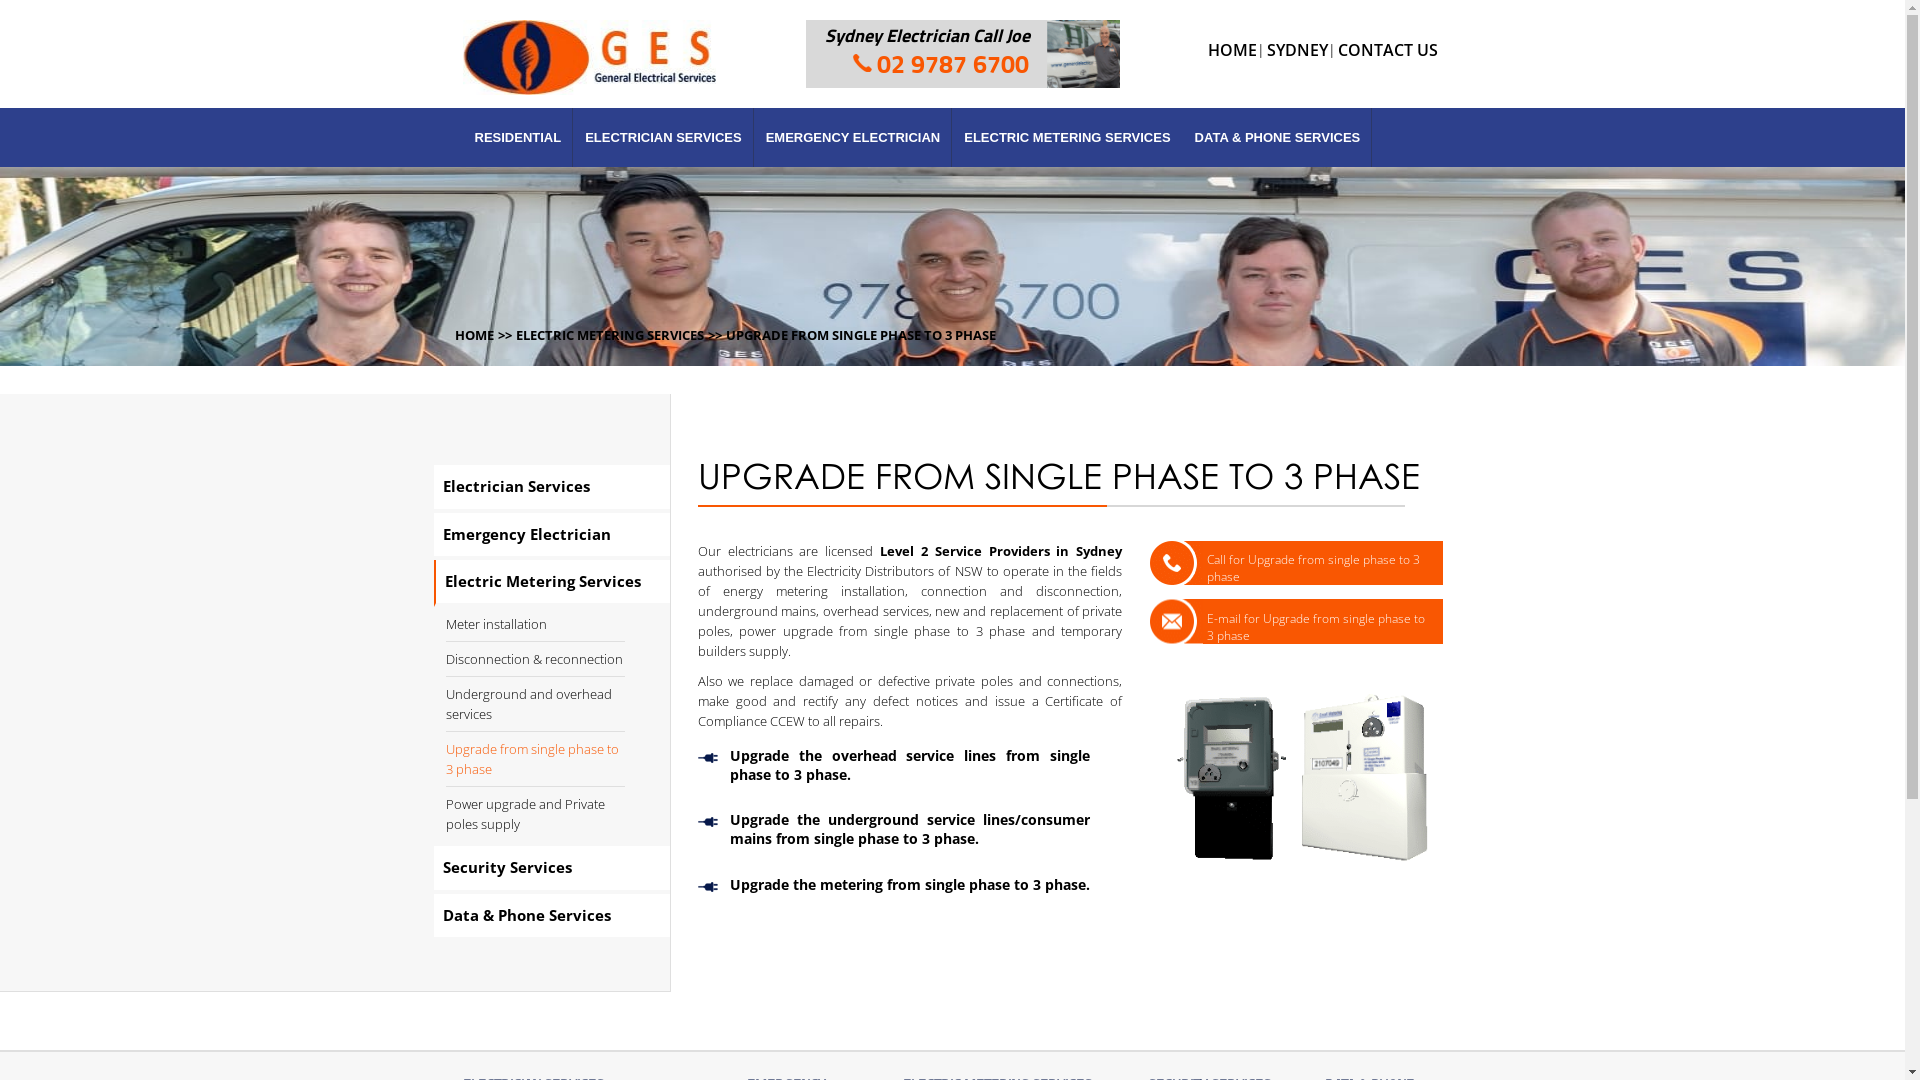  Describe the element at coordinates (610, 335) in the screenshot. I see `ELECTRIC METERING SERVICES` at that location.